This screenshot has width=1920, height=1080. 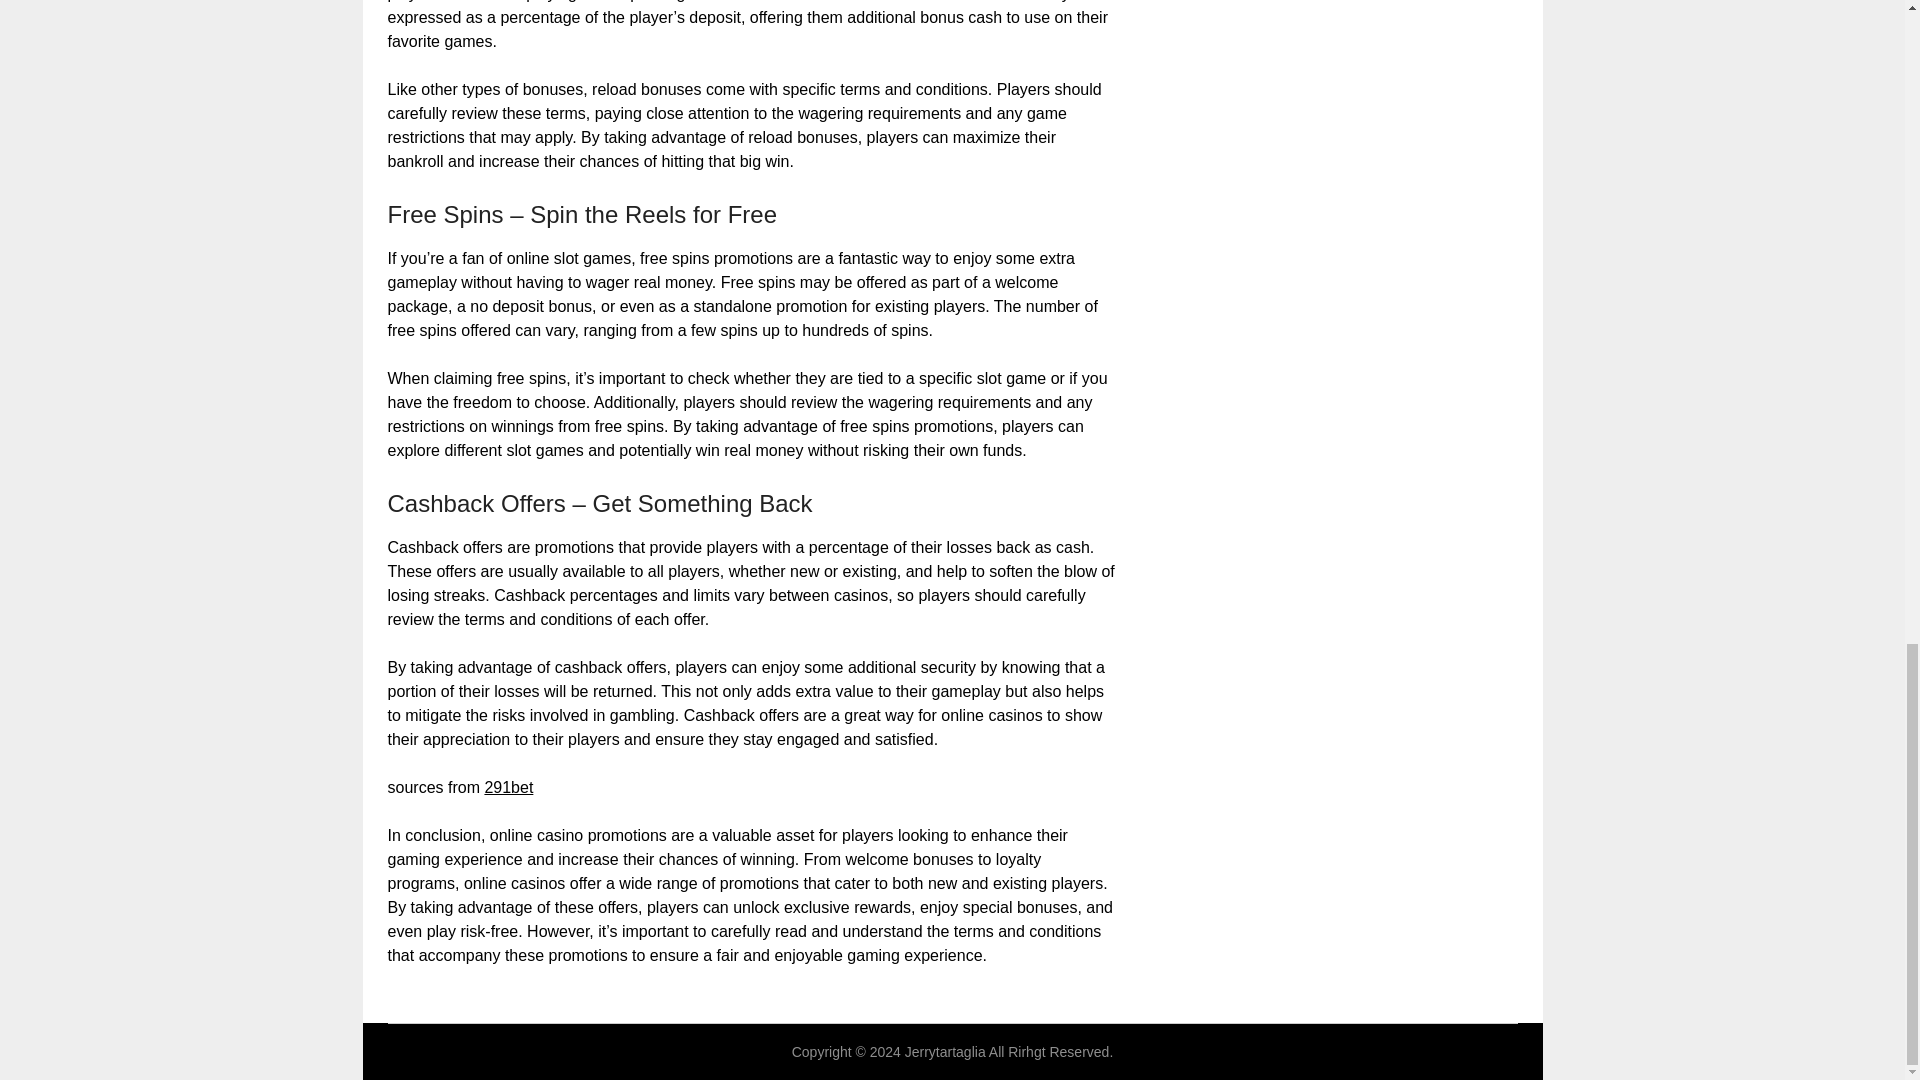 What do you see at coordinates (945, 1052) in the screenshot?
I see `Jerrytartaglia` at bounding box center [945, 1052].